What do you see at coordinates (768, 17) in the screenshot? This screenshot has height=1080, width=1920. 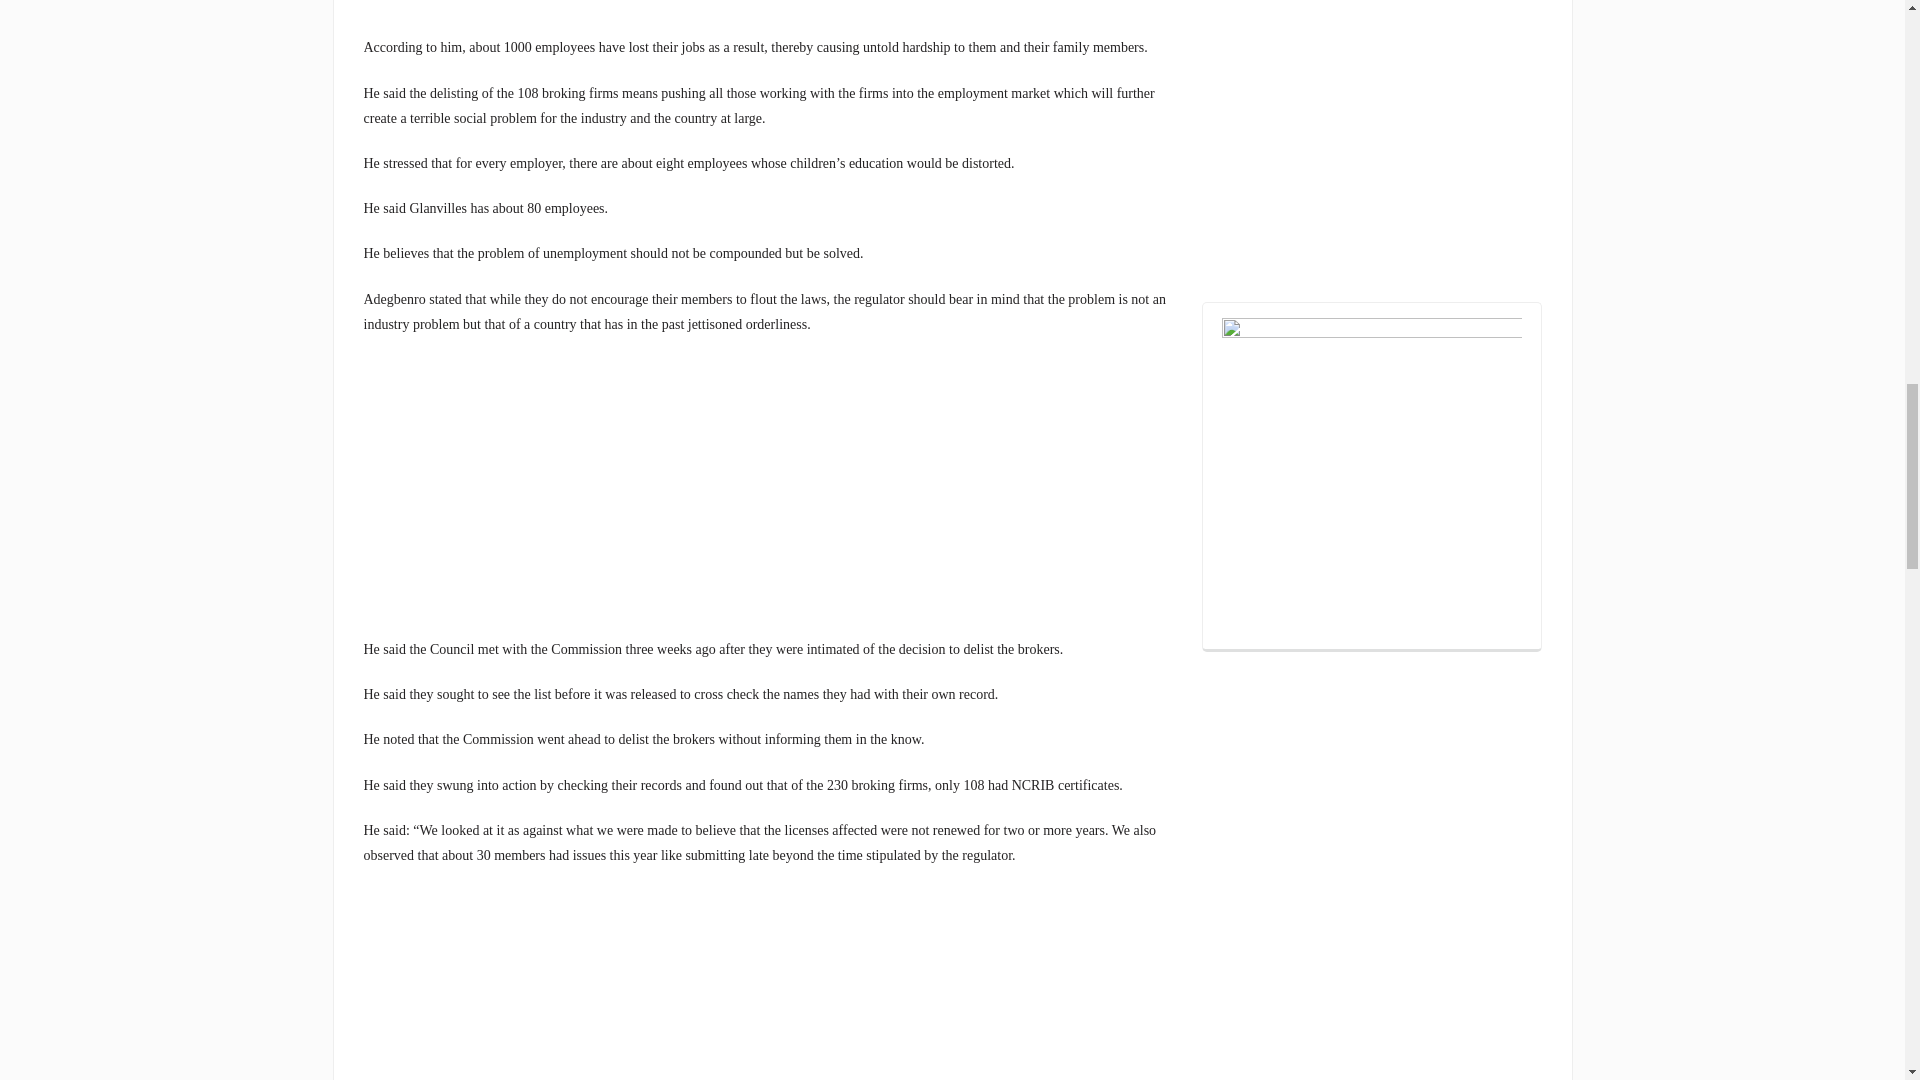 I see `Advertisement` at bounding box center [768, 17].